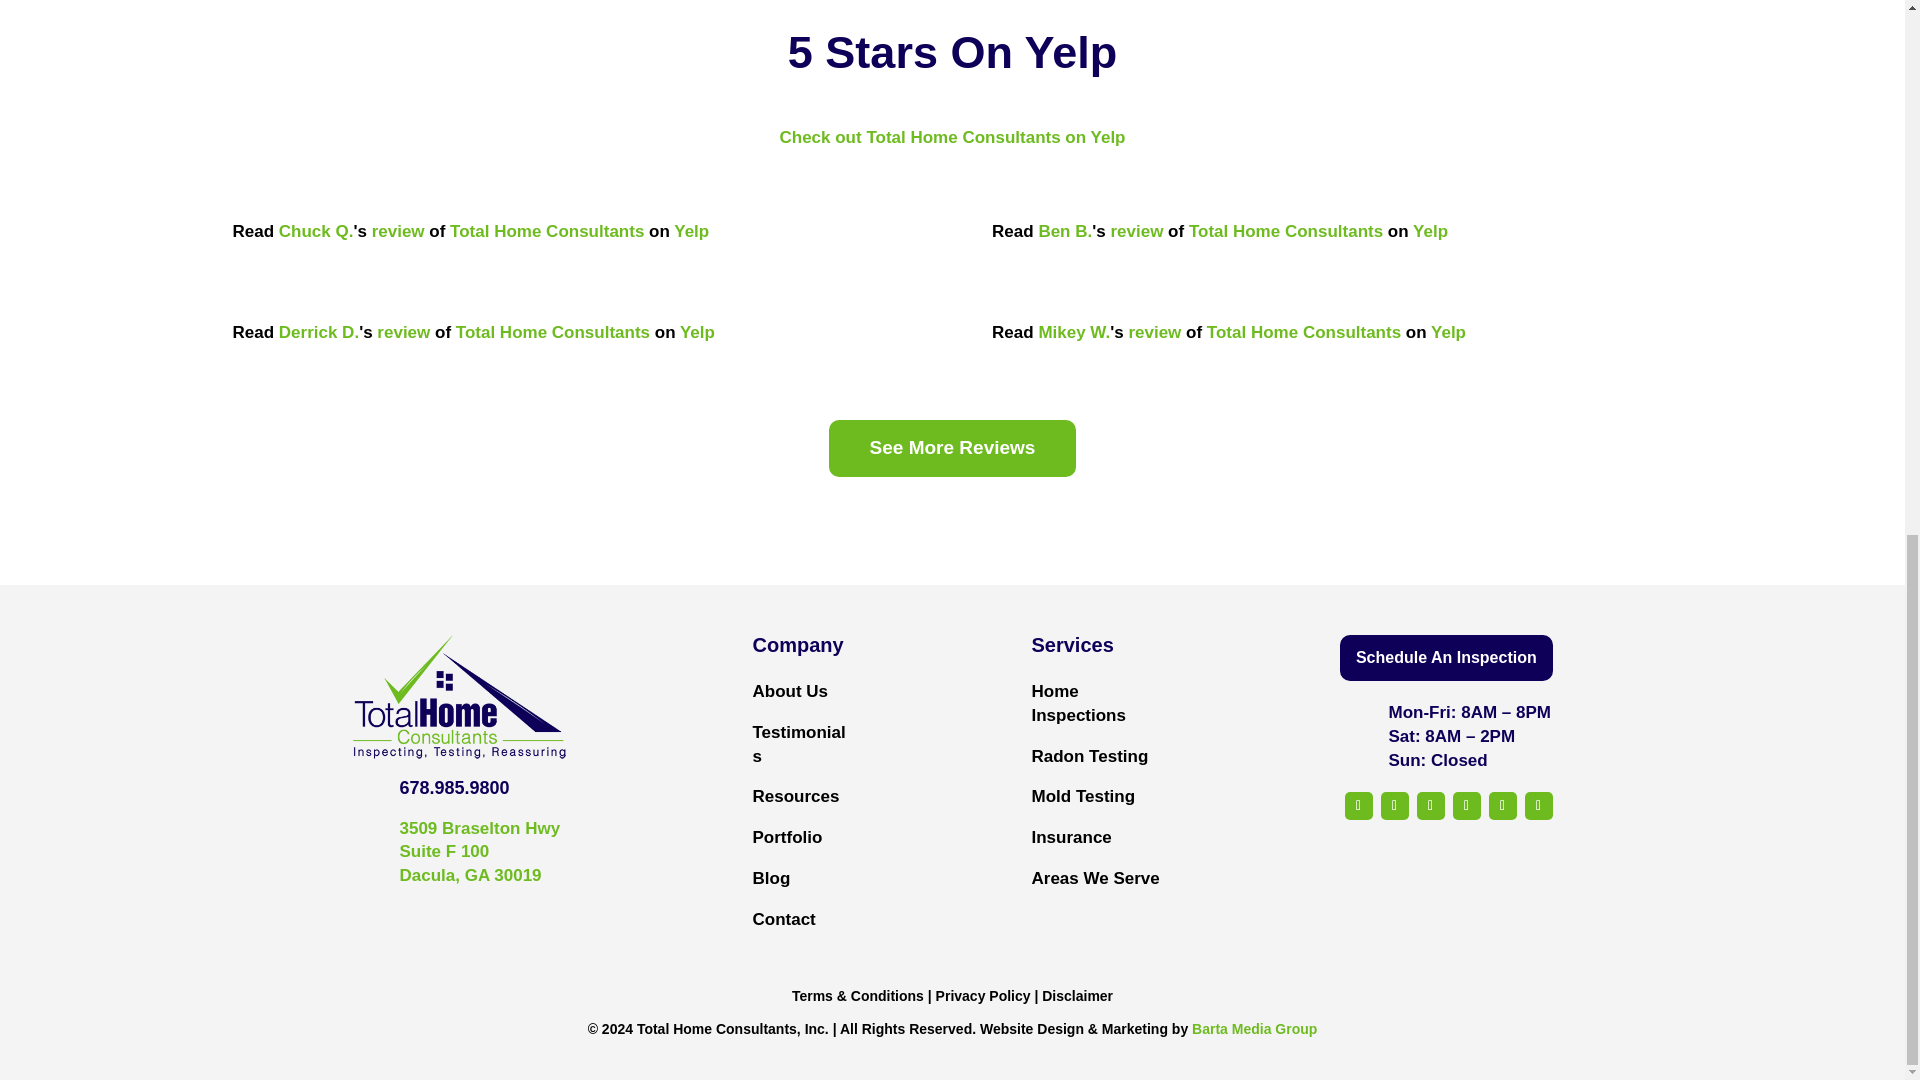 The width and height of the screenshot is (1920, 1080). Describe the element at coordinates (1136, 231) in the screenshot. I see `review` at that location.